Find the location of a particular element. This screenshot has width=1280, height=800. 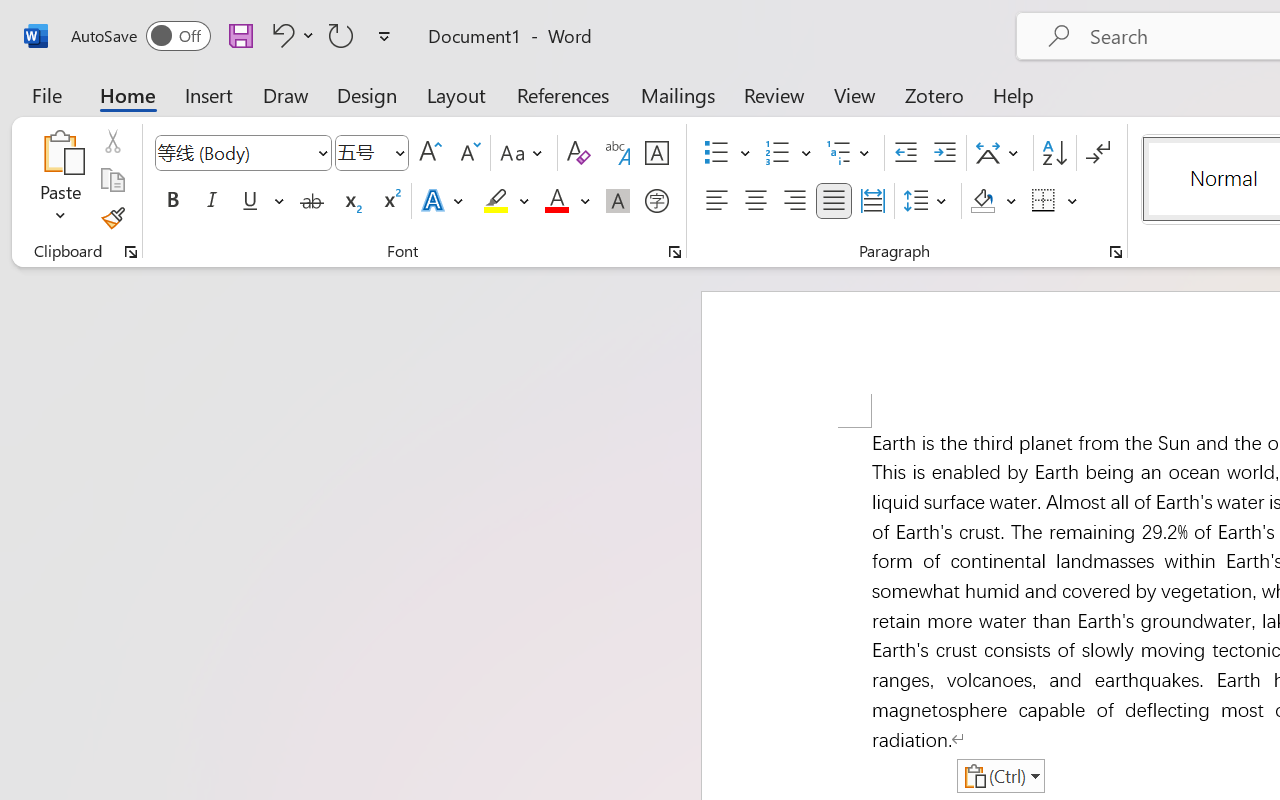

Grow Font is located at coordinates (430, 153).